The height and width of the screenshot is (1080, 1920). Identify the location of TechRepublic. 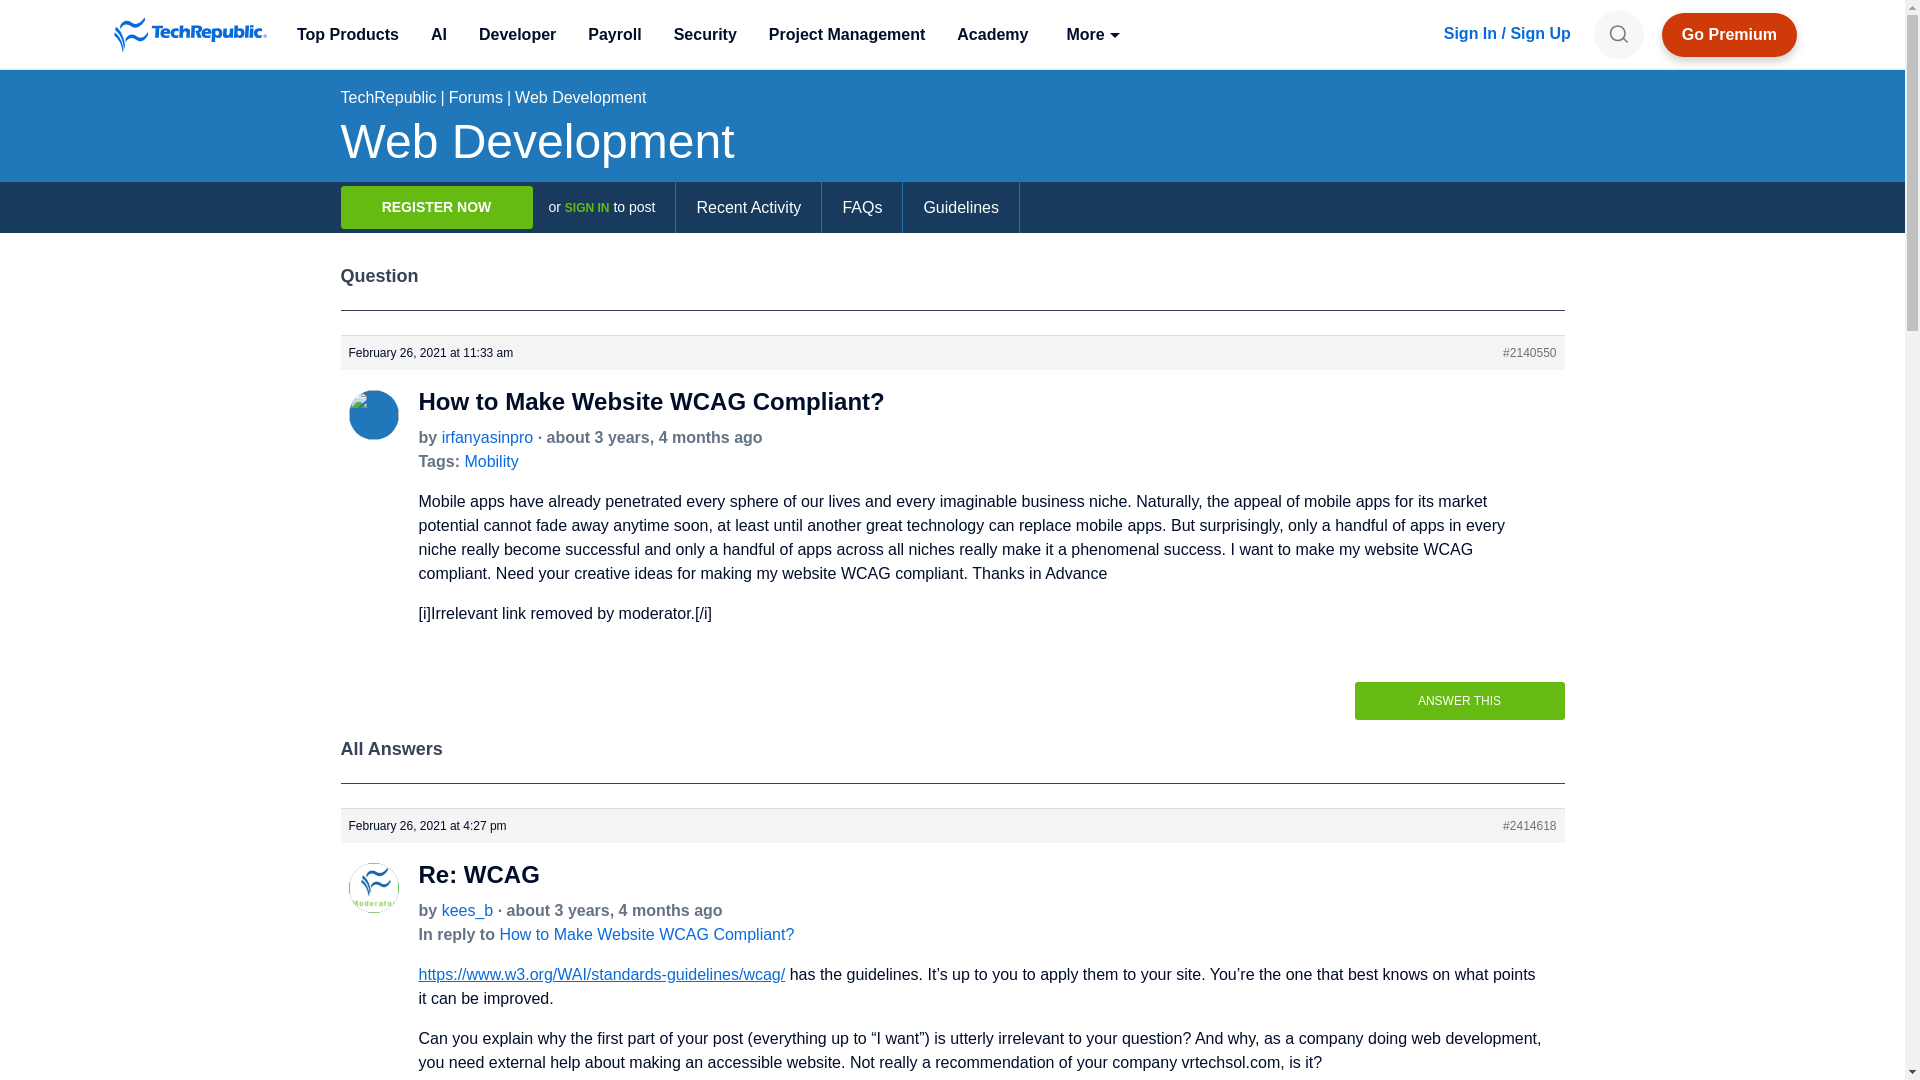
(190, 34).